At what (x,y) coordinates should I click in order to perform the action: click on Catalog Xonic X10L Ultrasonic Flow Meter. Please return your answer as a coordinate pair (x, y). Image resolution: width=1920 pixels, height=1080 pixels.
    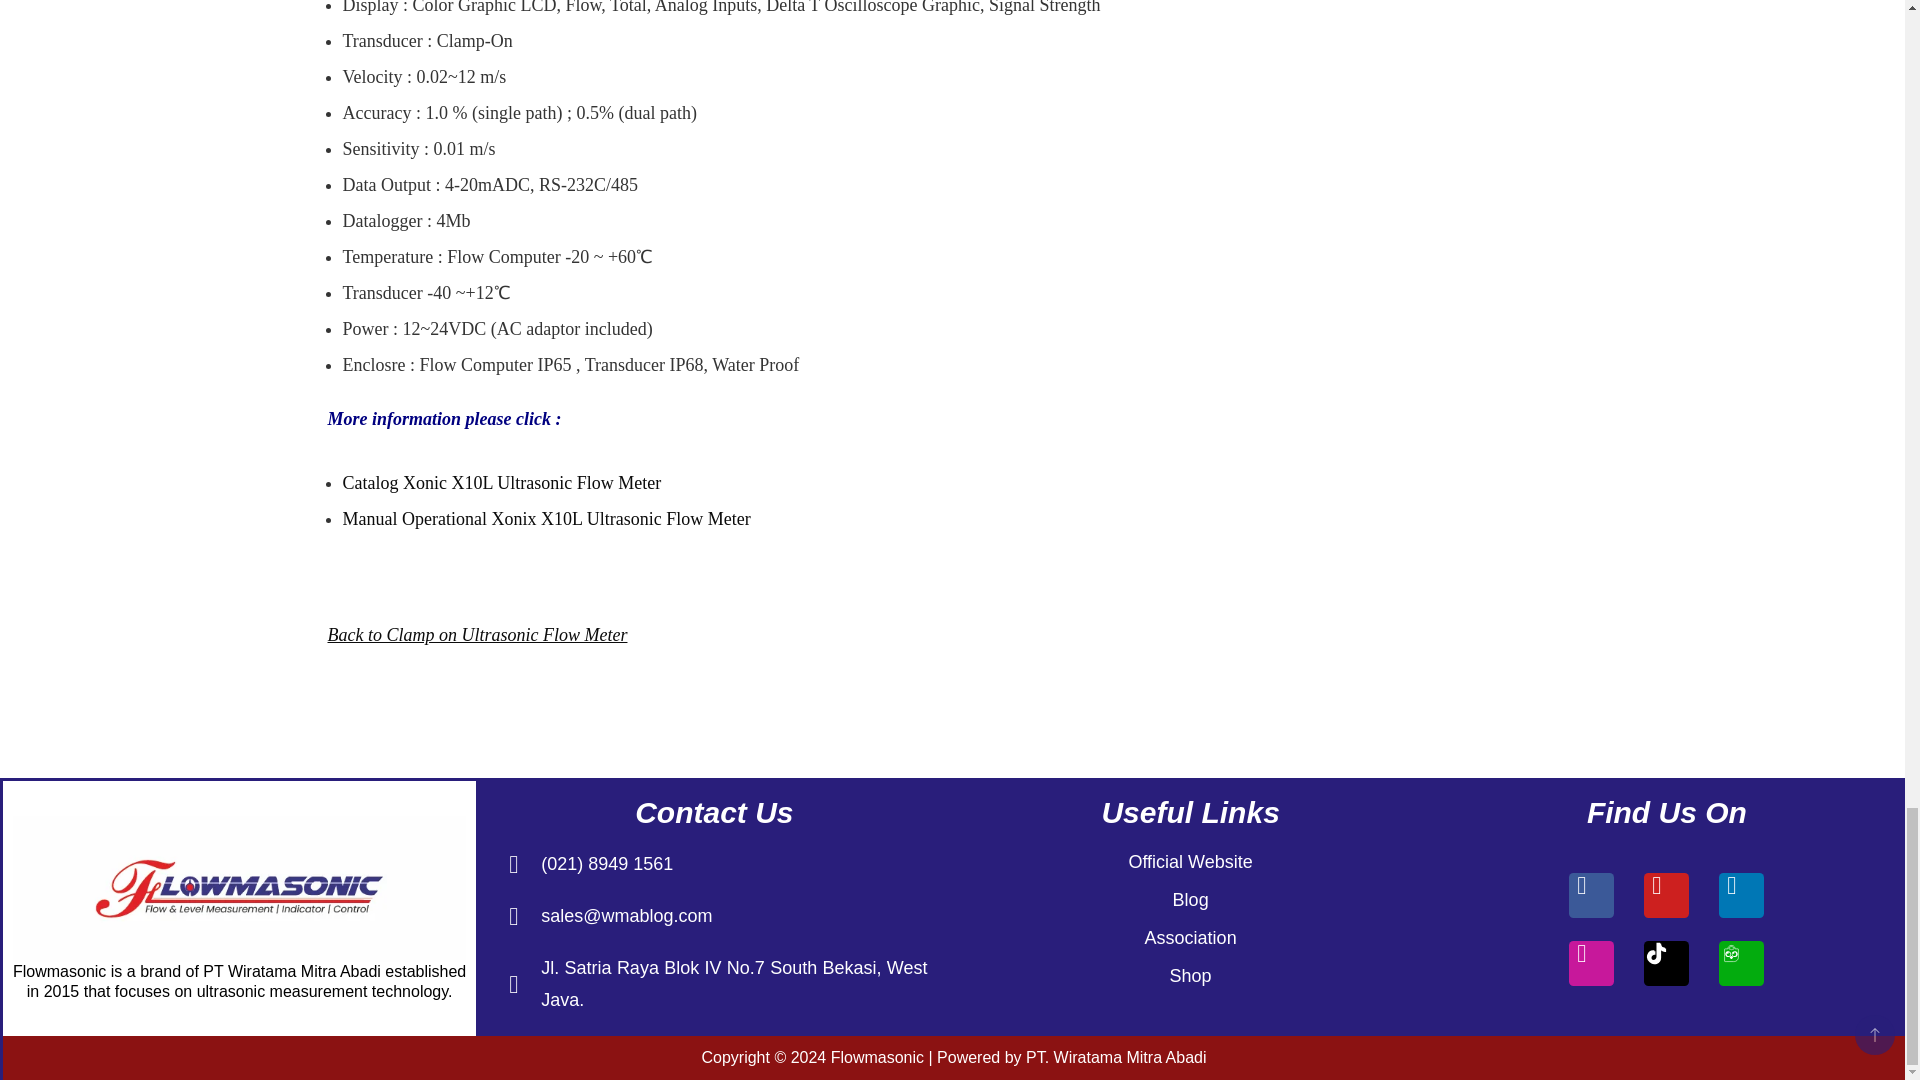
    Looking at the image, I should click on (500, 482).